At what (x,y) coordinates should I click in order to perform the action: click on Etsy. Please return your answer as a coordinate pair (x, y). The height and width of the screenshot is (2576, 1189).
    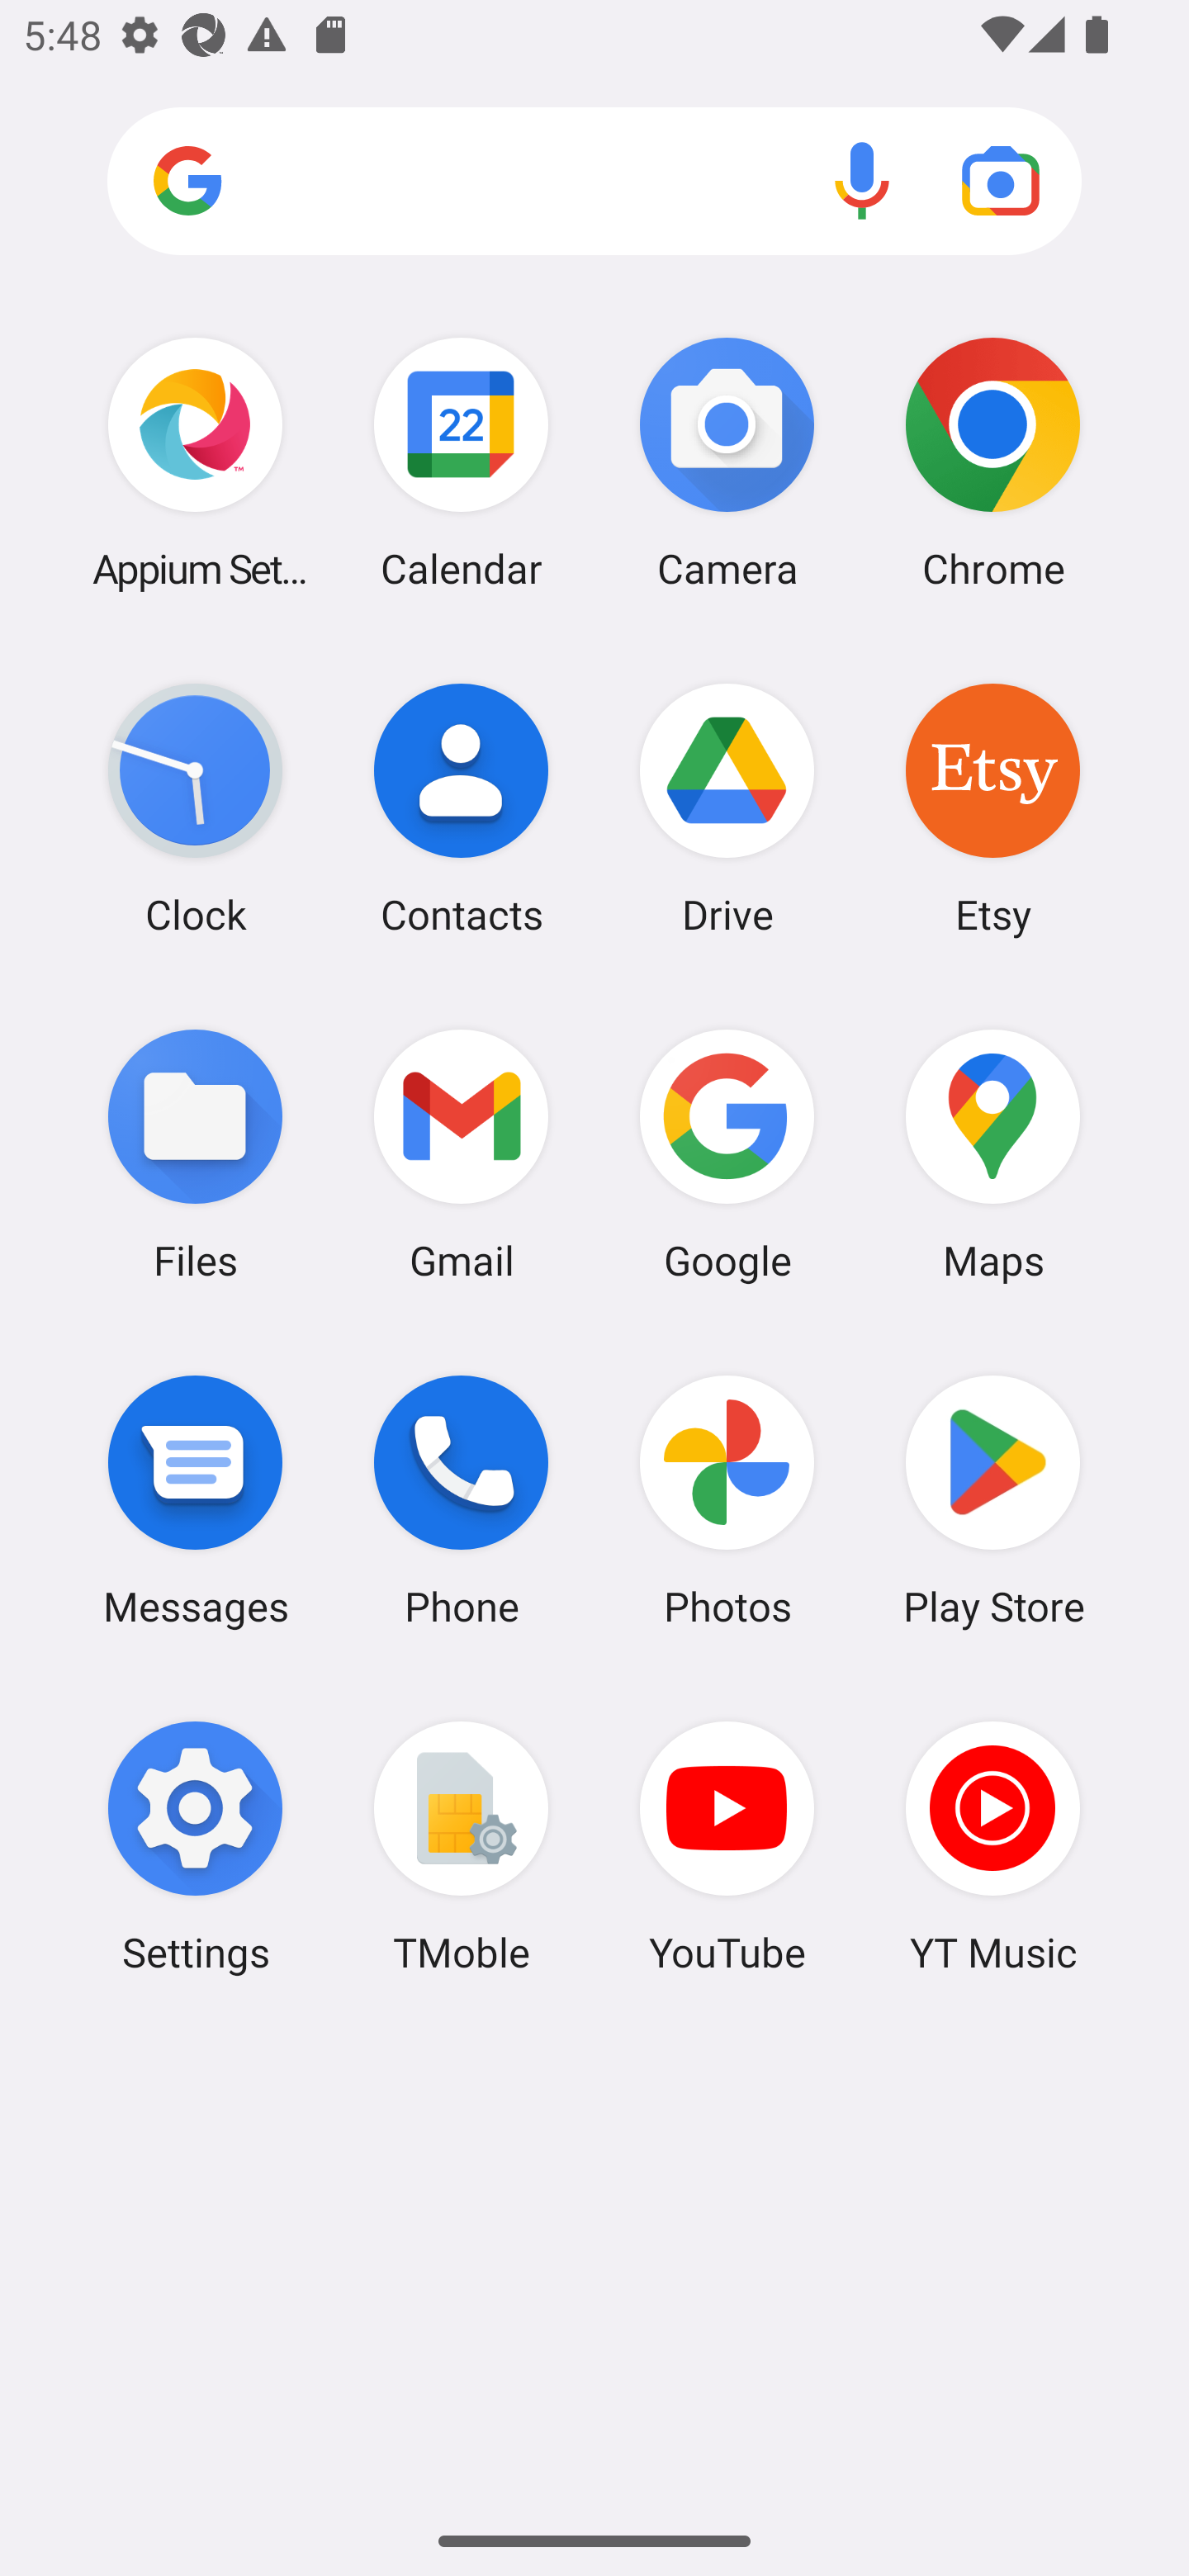
    Looking at the image, I should click on (992, 808).